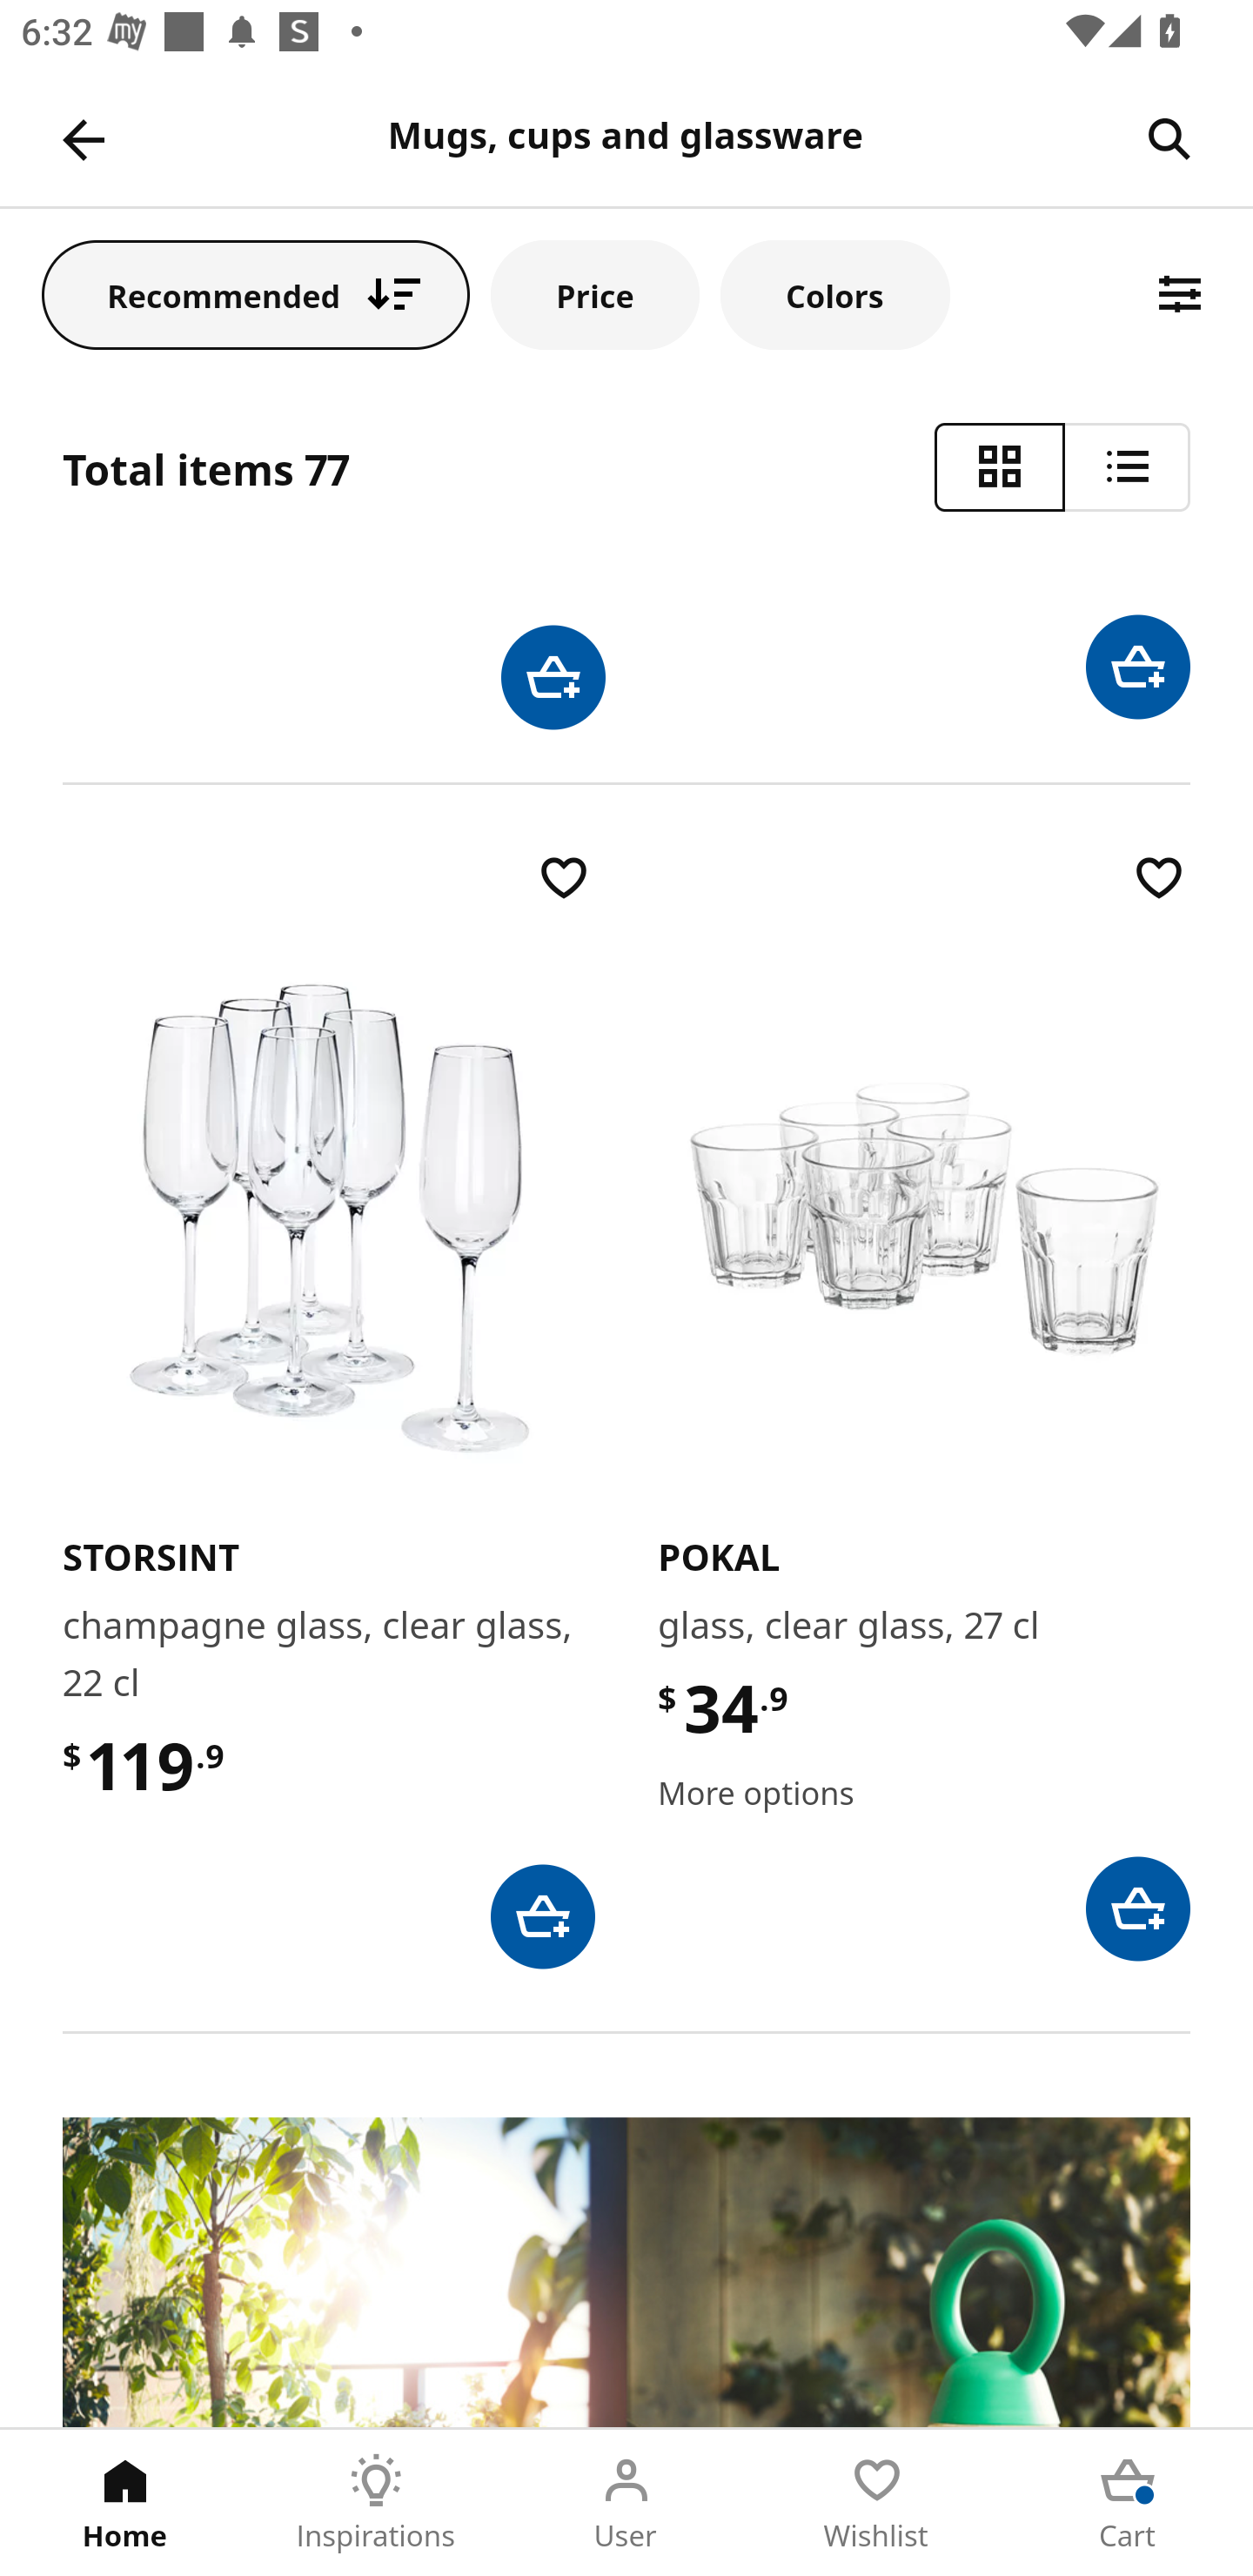 The image size is (1253, 2576). Describe the element at coordinates (256, 294) in the screenshot. I see `Recommended` at that location.